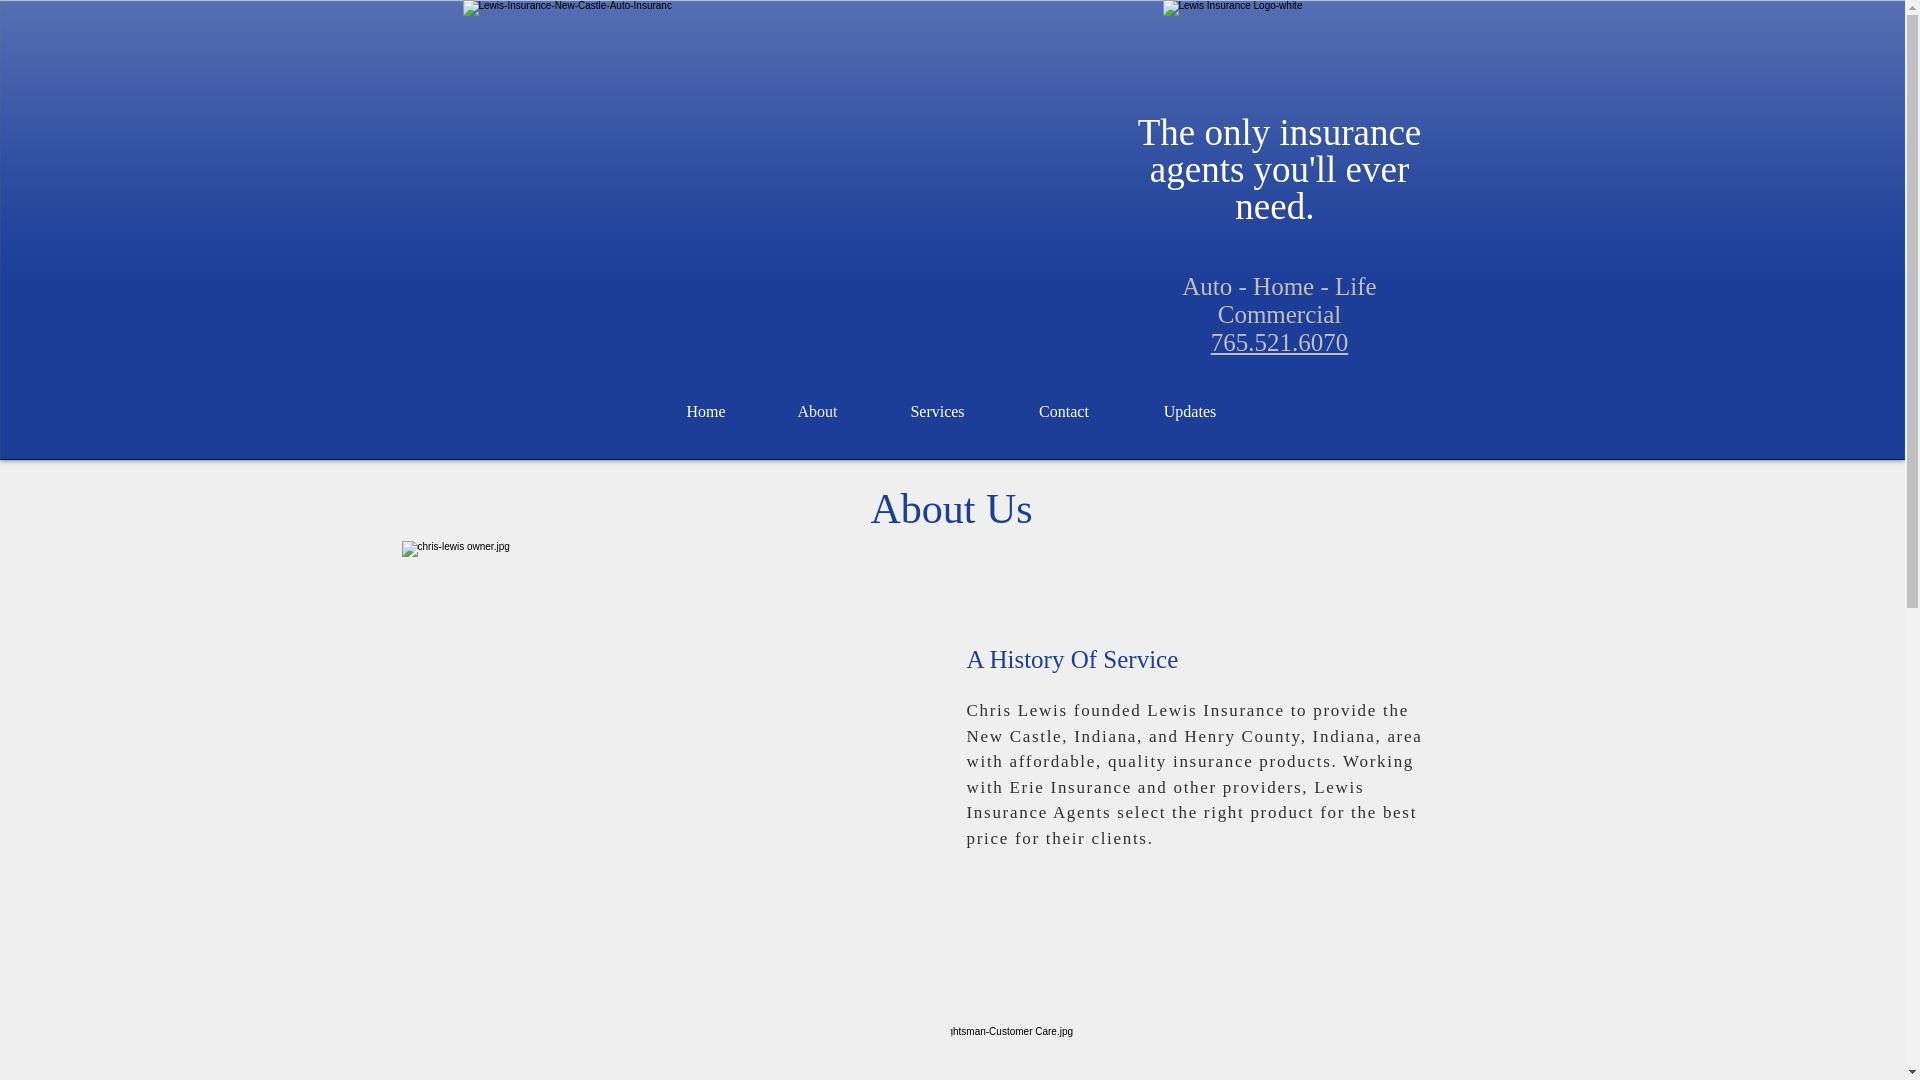 The height and width of the screenshot is (1080, 1920). I want to click on Services, so click(938, 412).